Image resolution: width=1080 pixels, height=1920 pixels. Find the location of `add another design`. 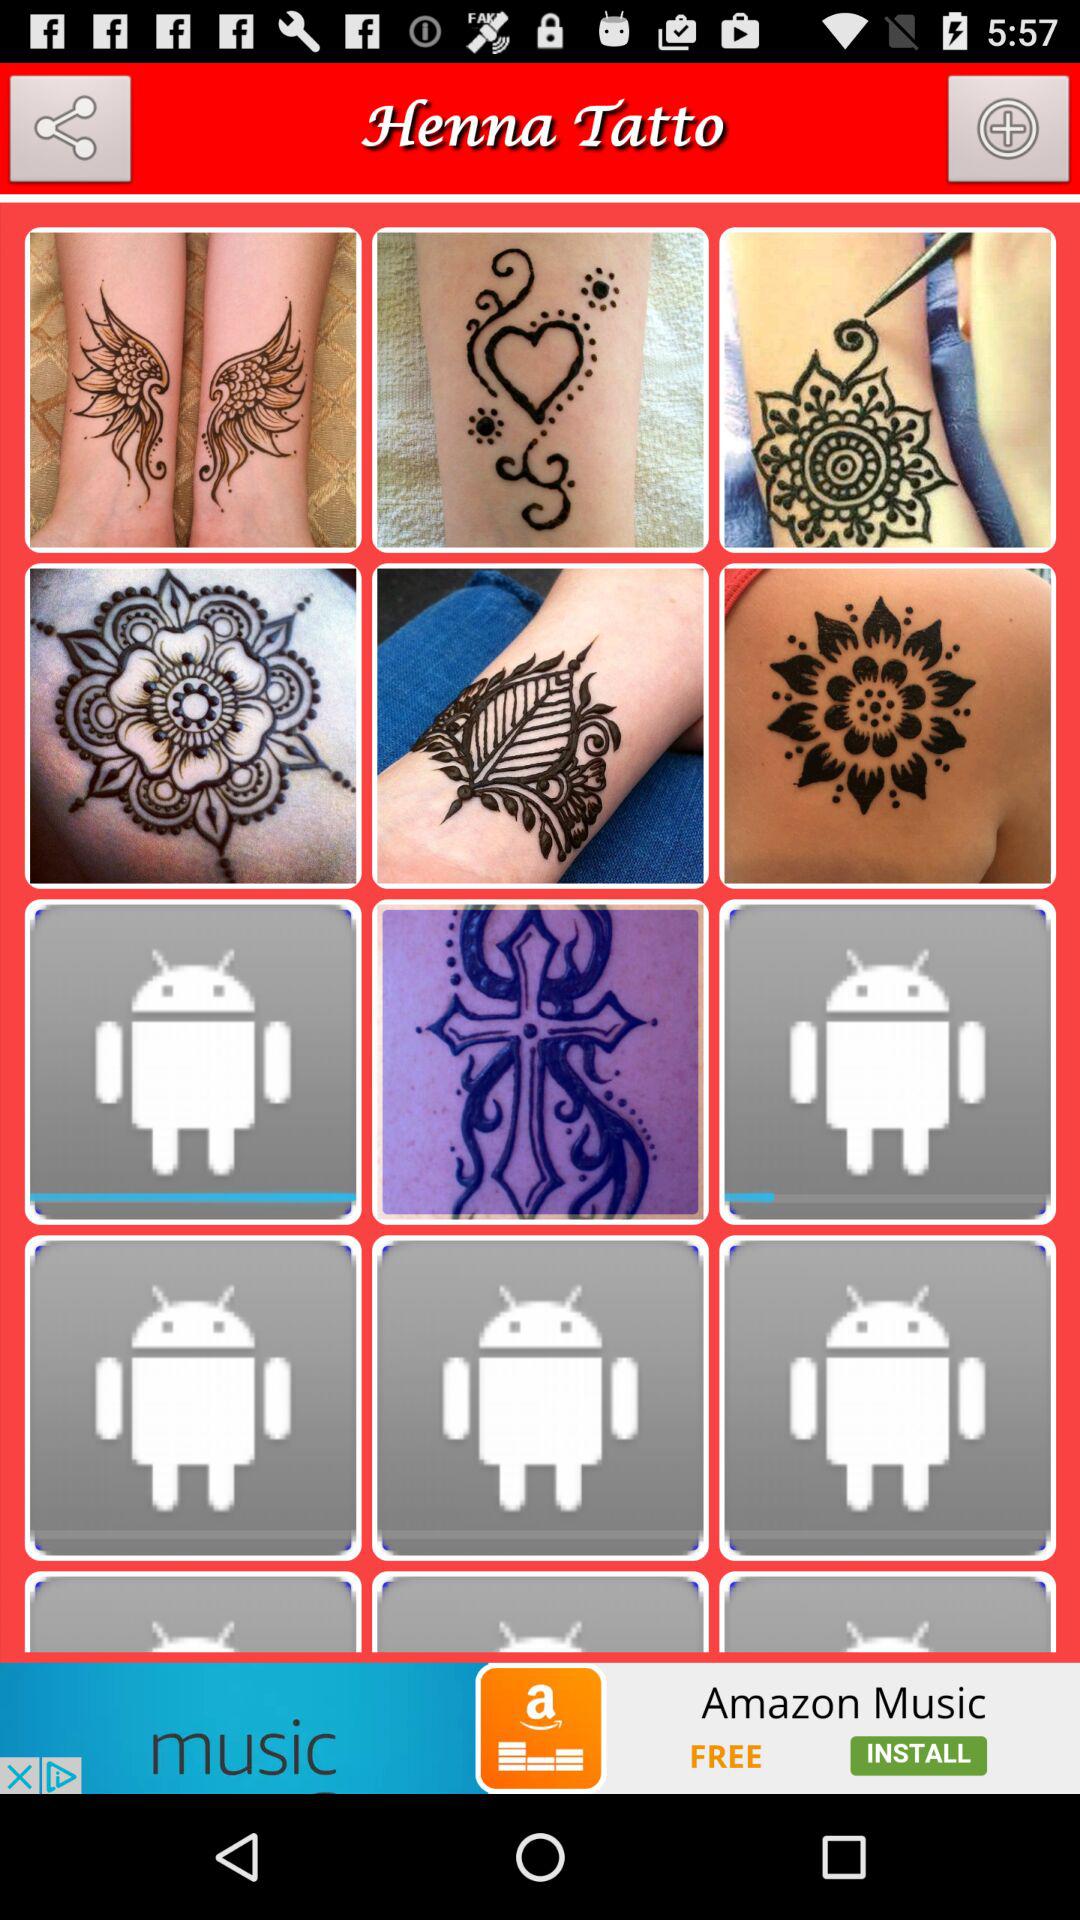

add another design is located at coordinates (1009, 133).